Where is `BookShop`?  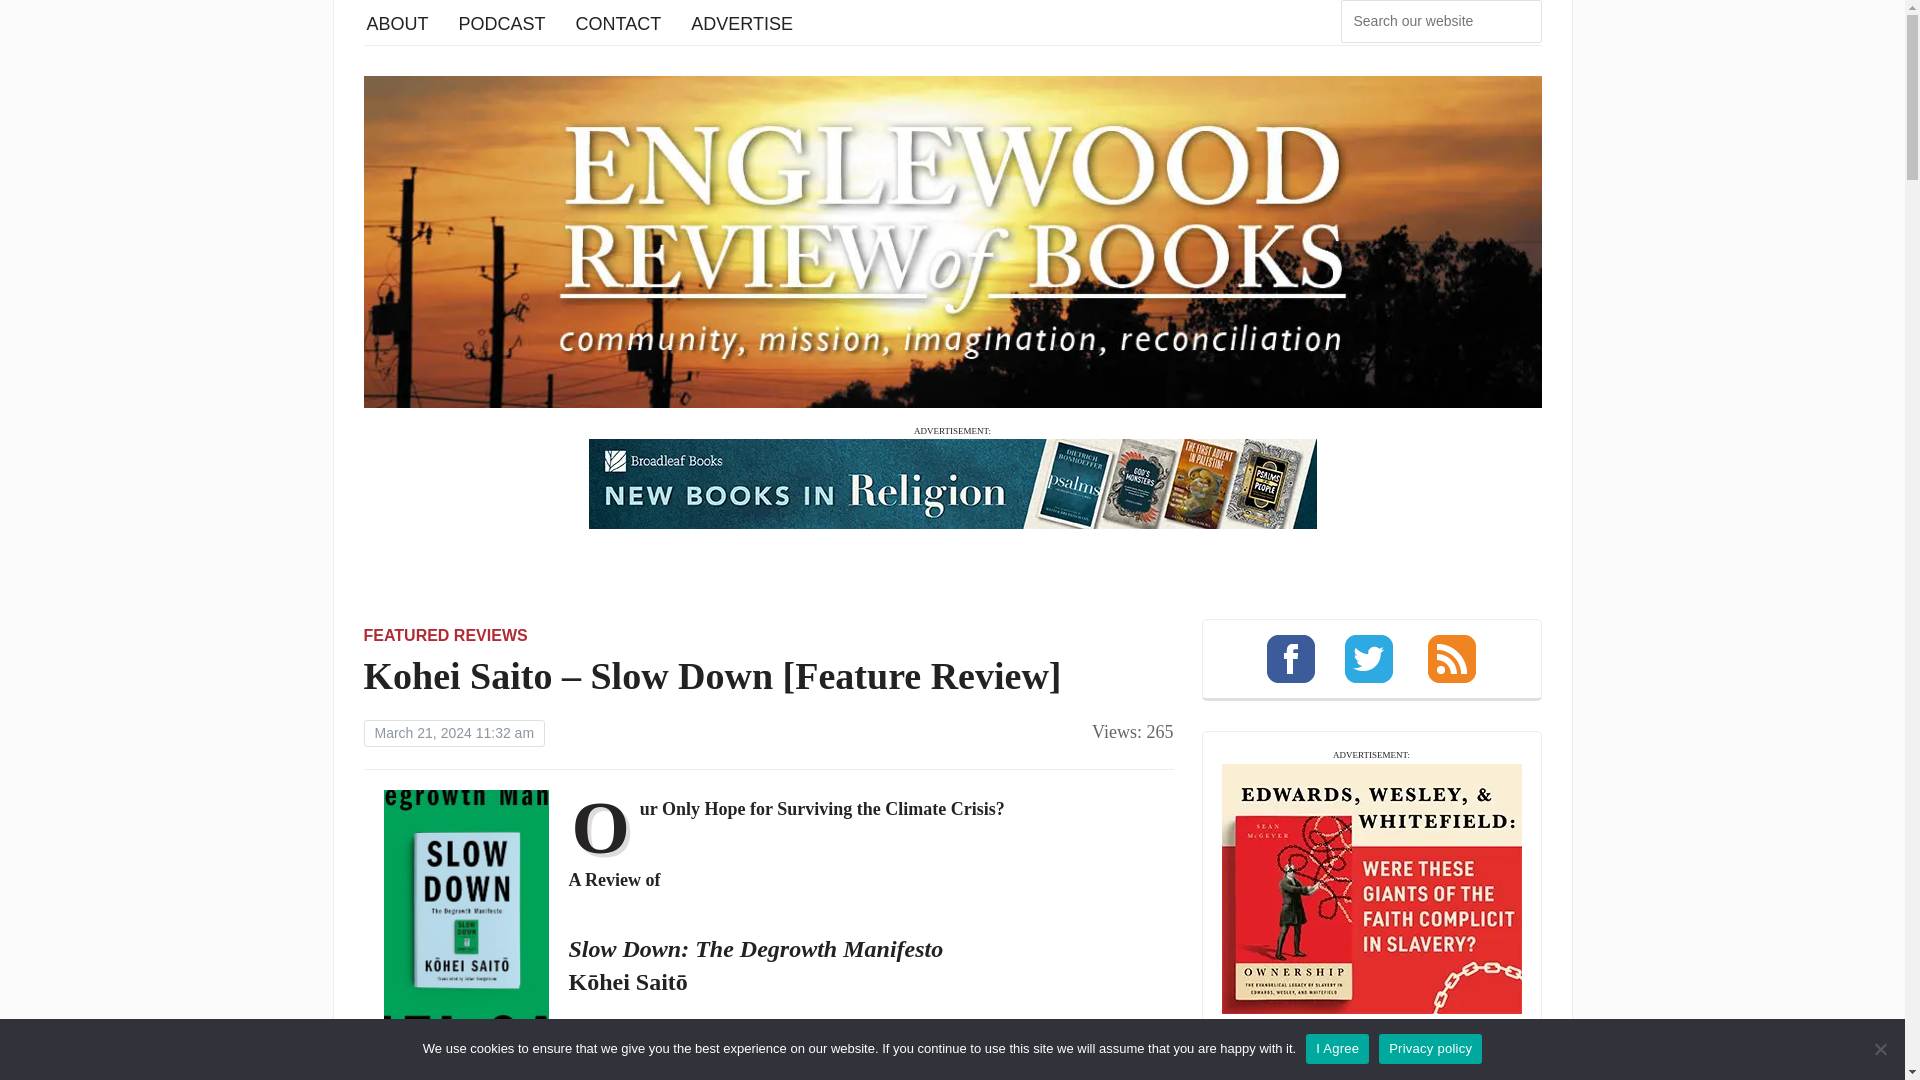
BookShop is located at coordinates (494, 1072).